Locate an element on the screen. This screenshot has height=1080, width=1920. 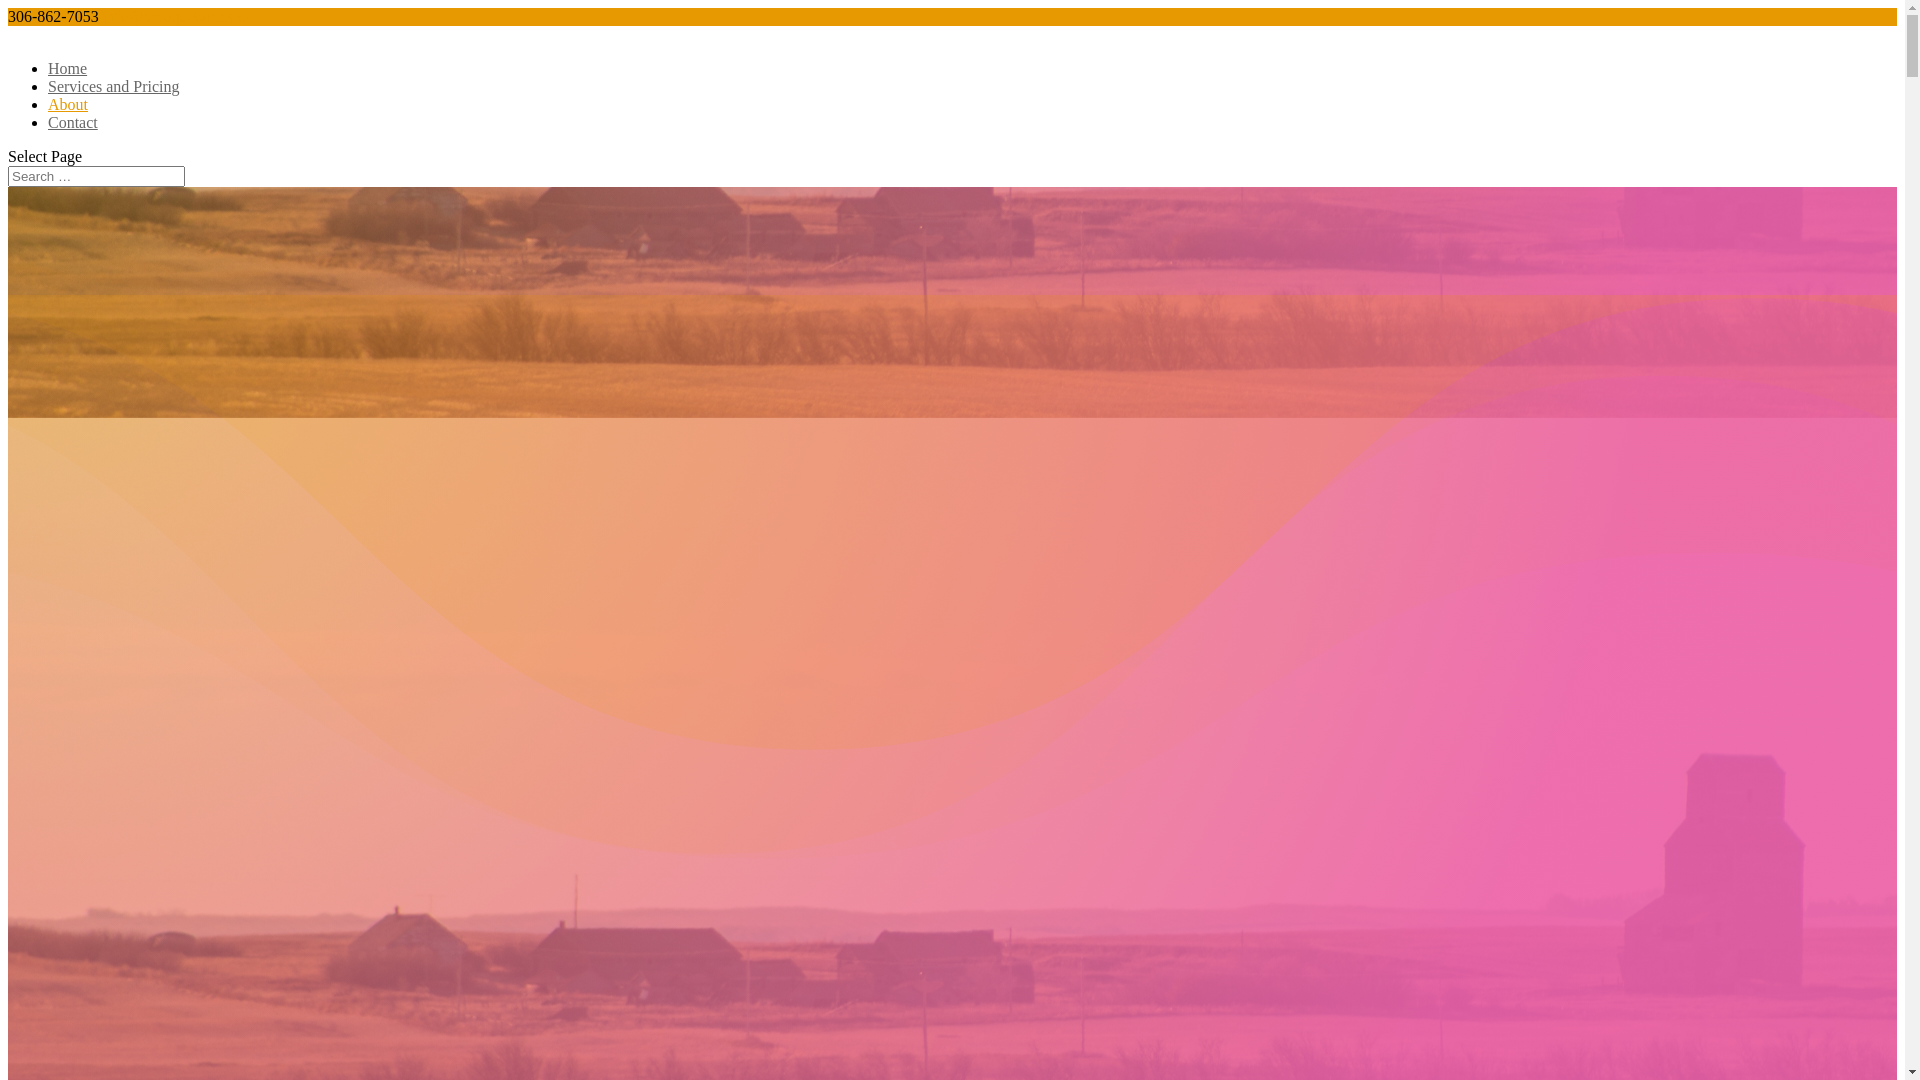
Services and Pricing is located at coordinates (114, 86).